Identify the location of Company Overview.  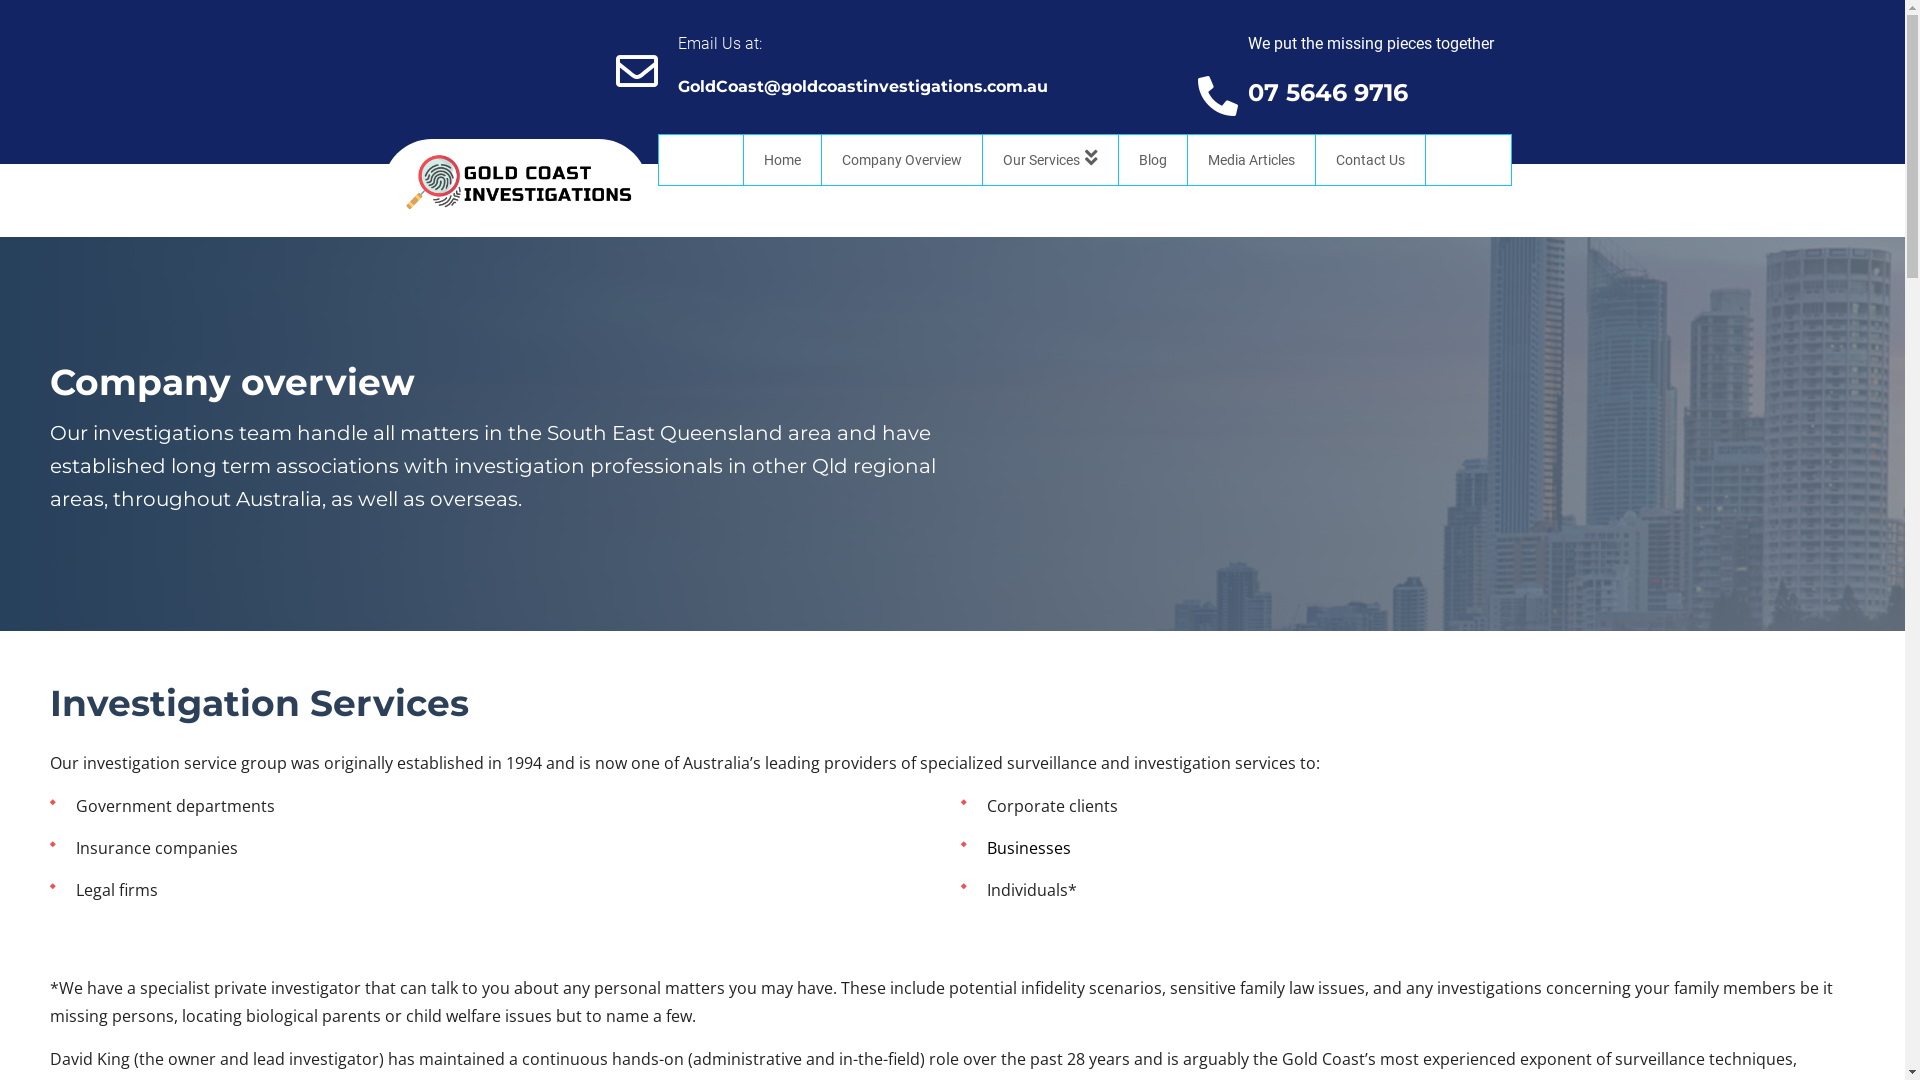
(902, 160).